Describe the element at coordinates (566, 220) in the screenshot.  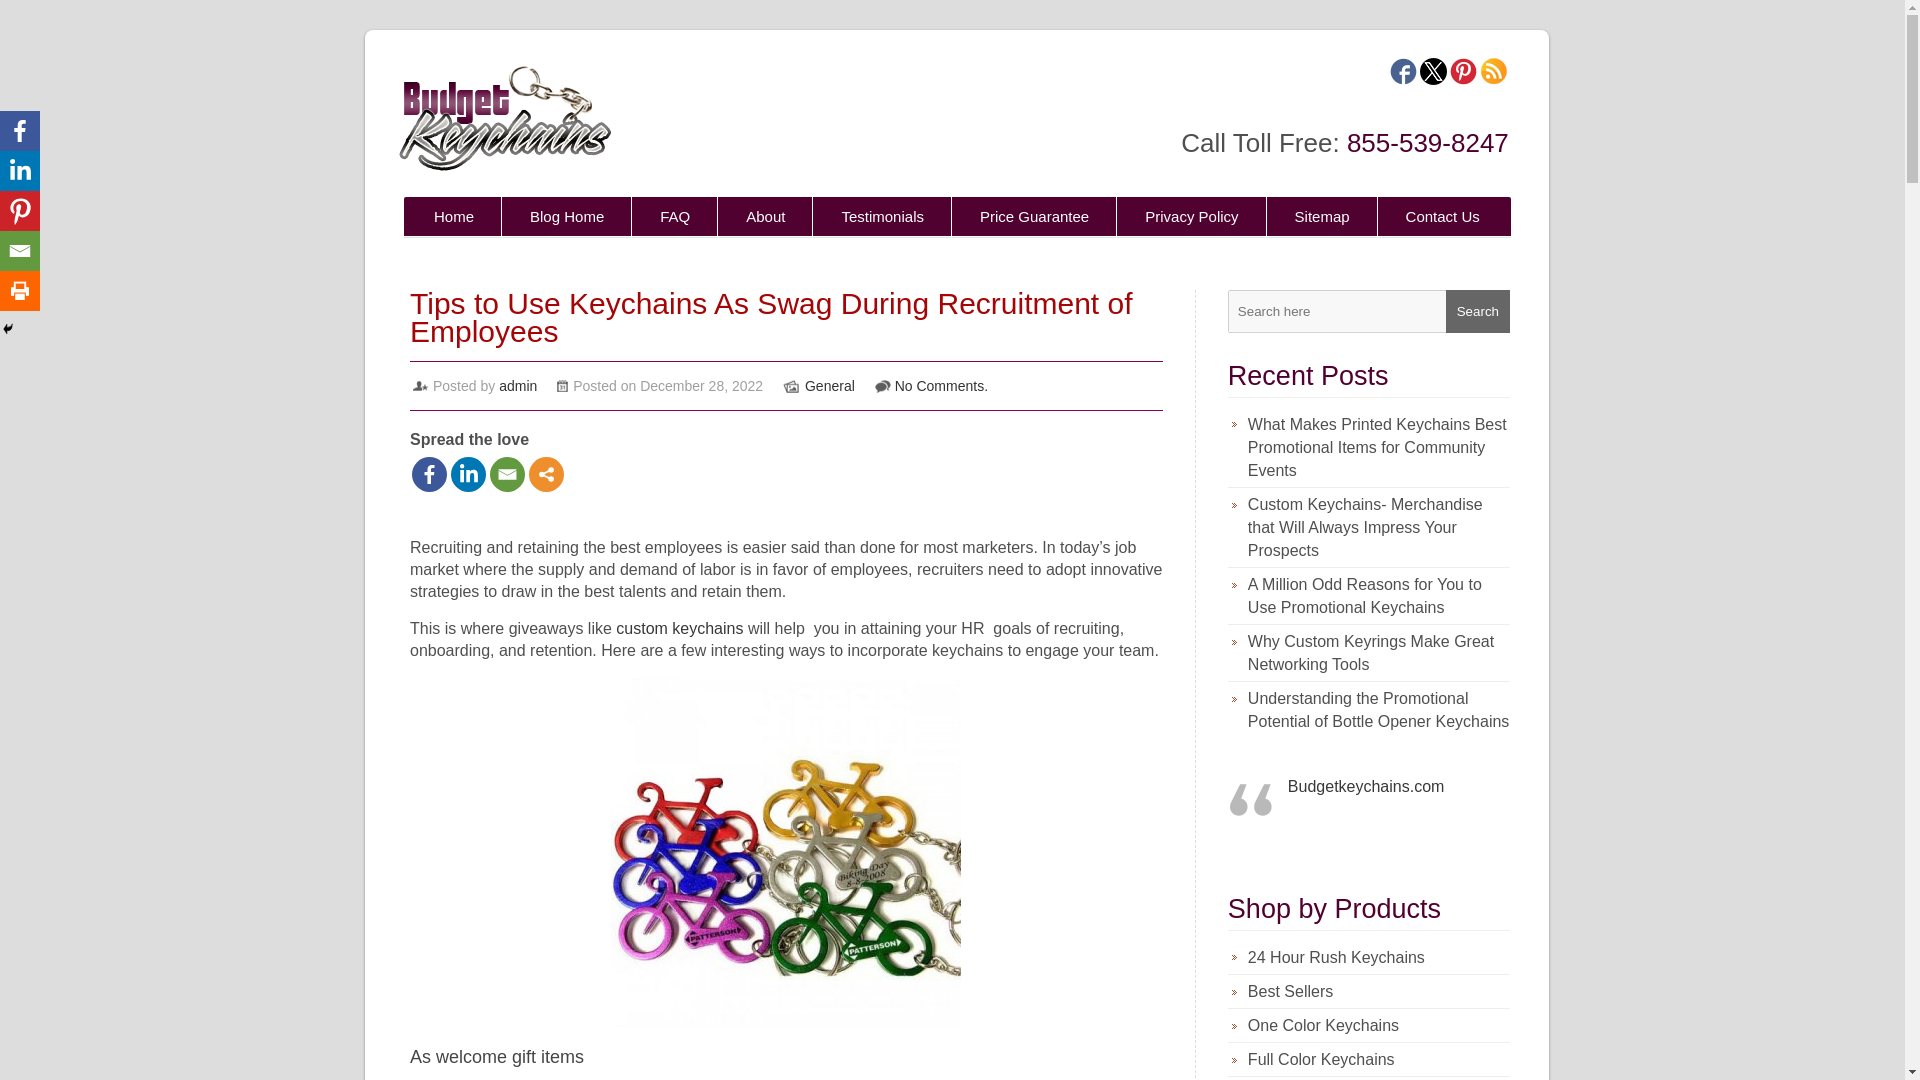
I see `Blog Home` at that location.